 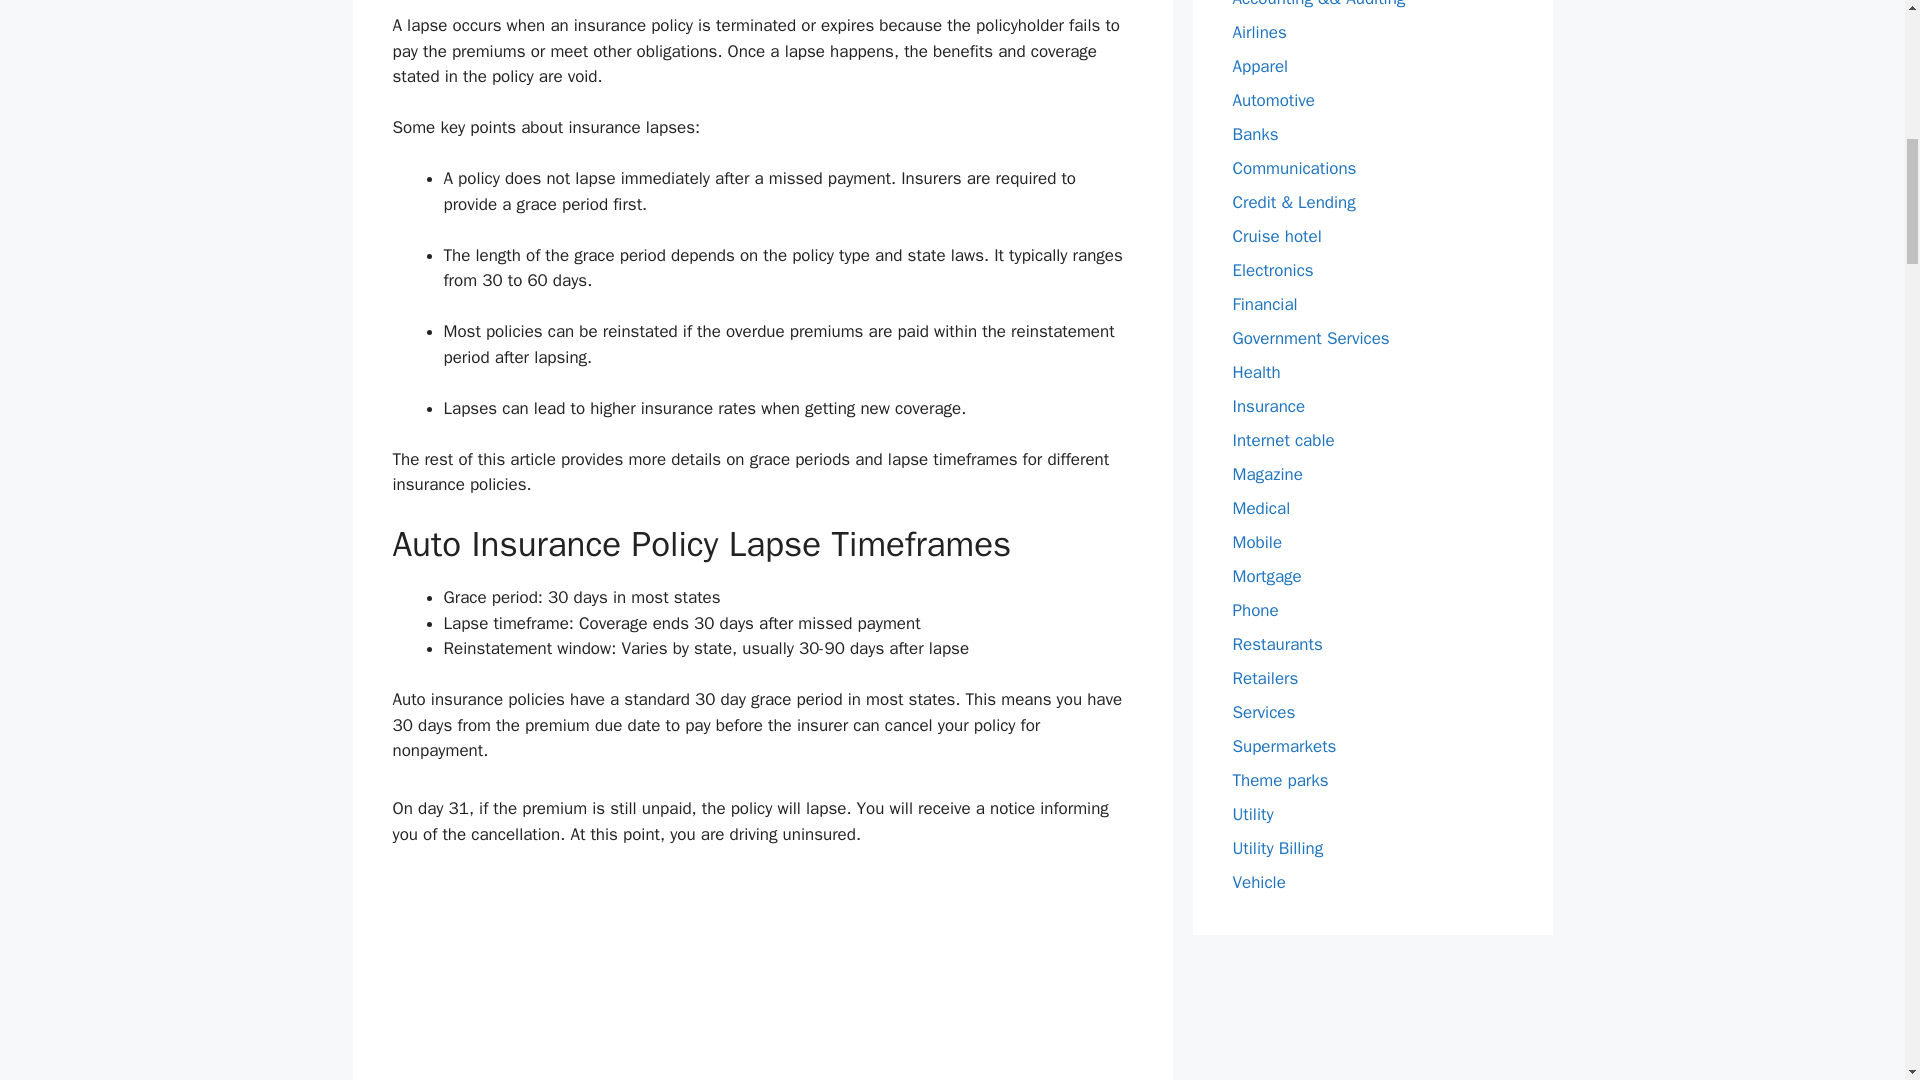 I want to click on Airlines, so click(x=1259, y=32).